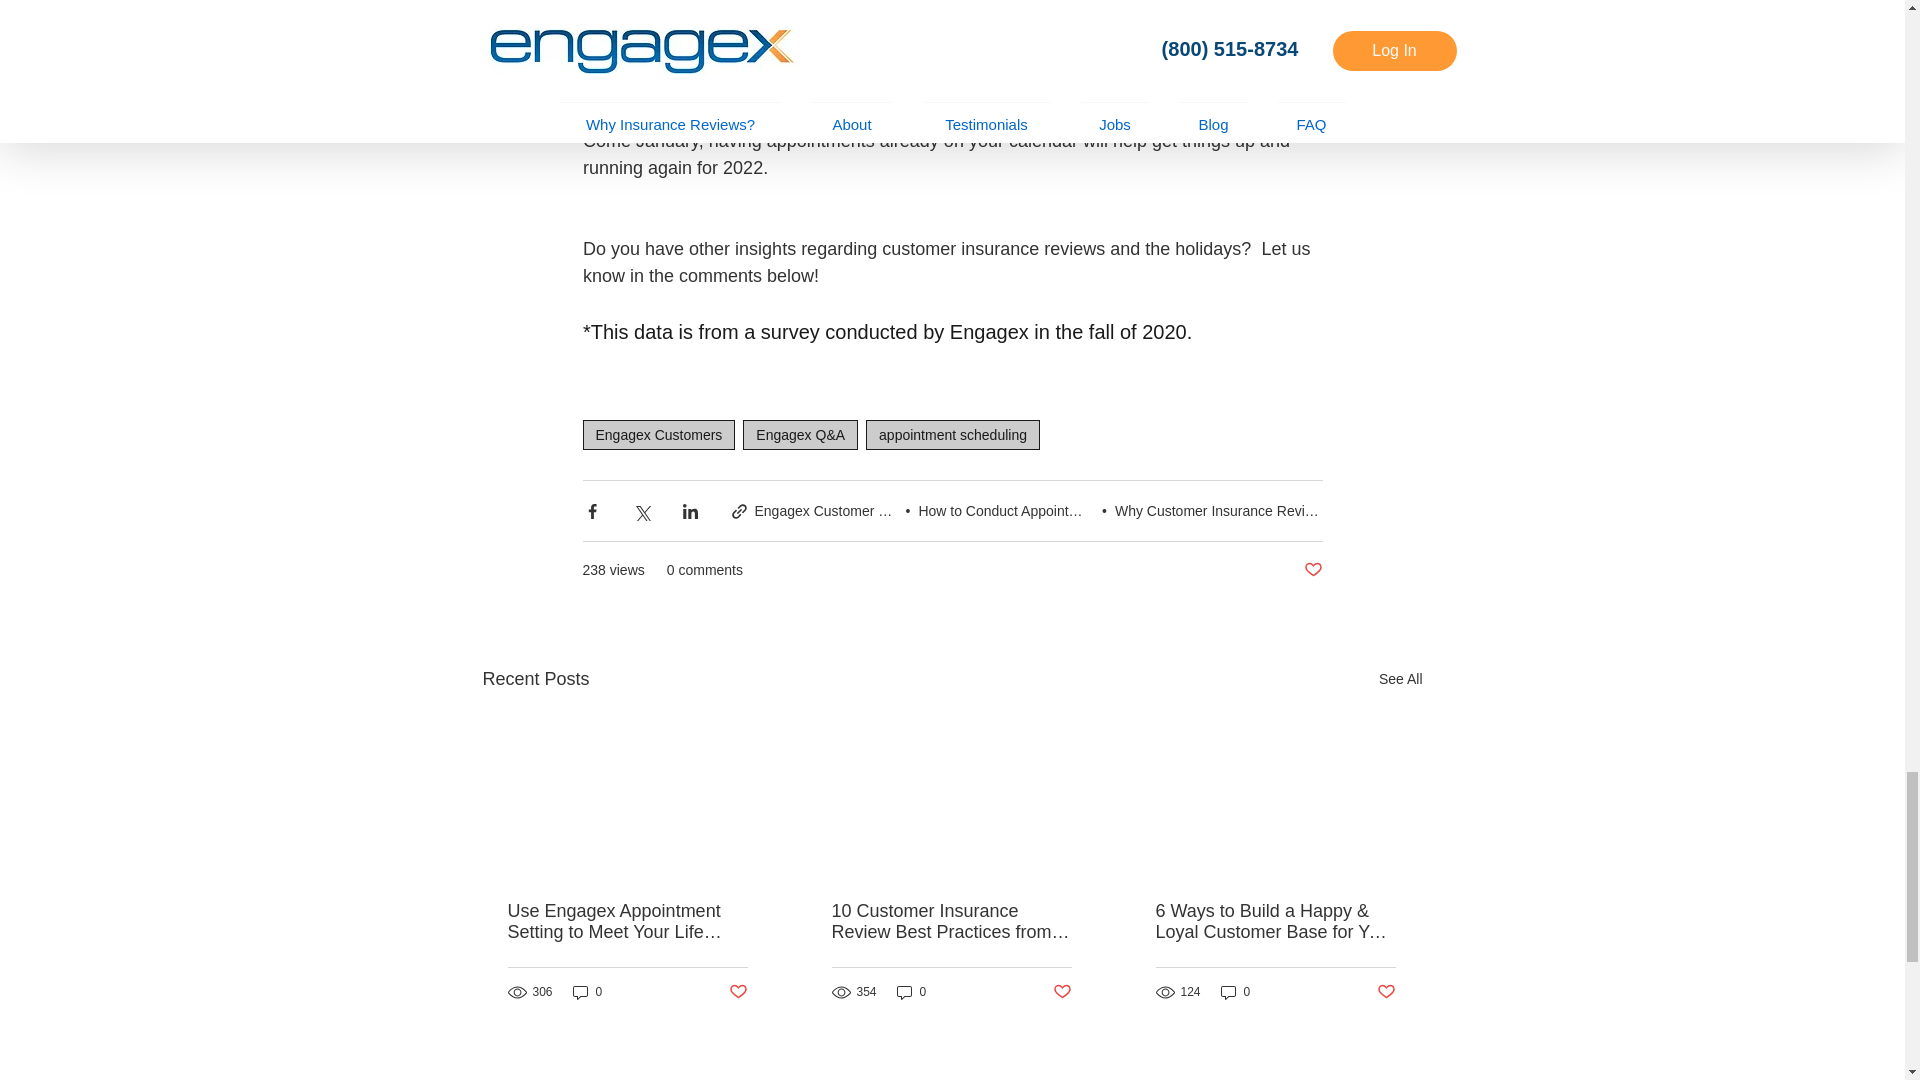 This screenshot has height=1080, width=1920. Describe the element at coordinates (1312, 570) in the screenshot. I see `Post not marked as liked` at that location.